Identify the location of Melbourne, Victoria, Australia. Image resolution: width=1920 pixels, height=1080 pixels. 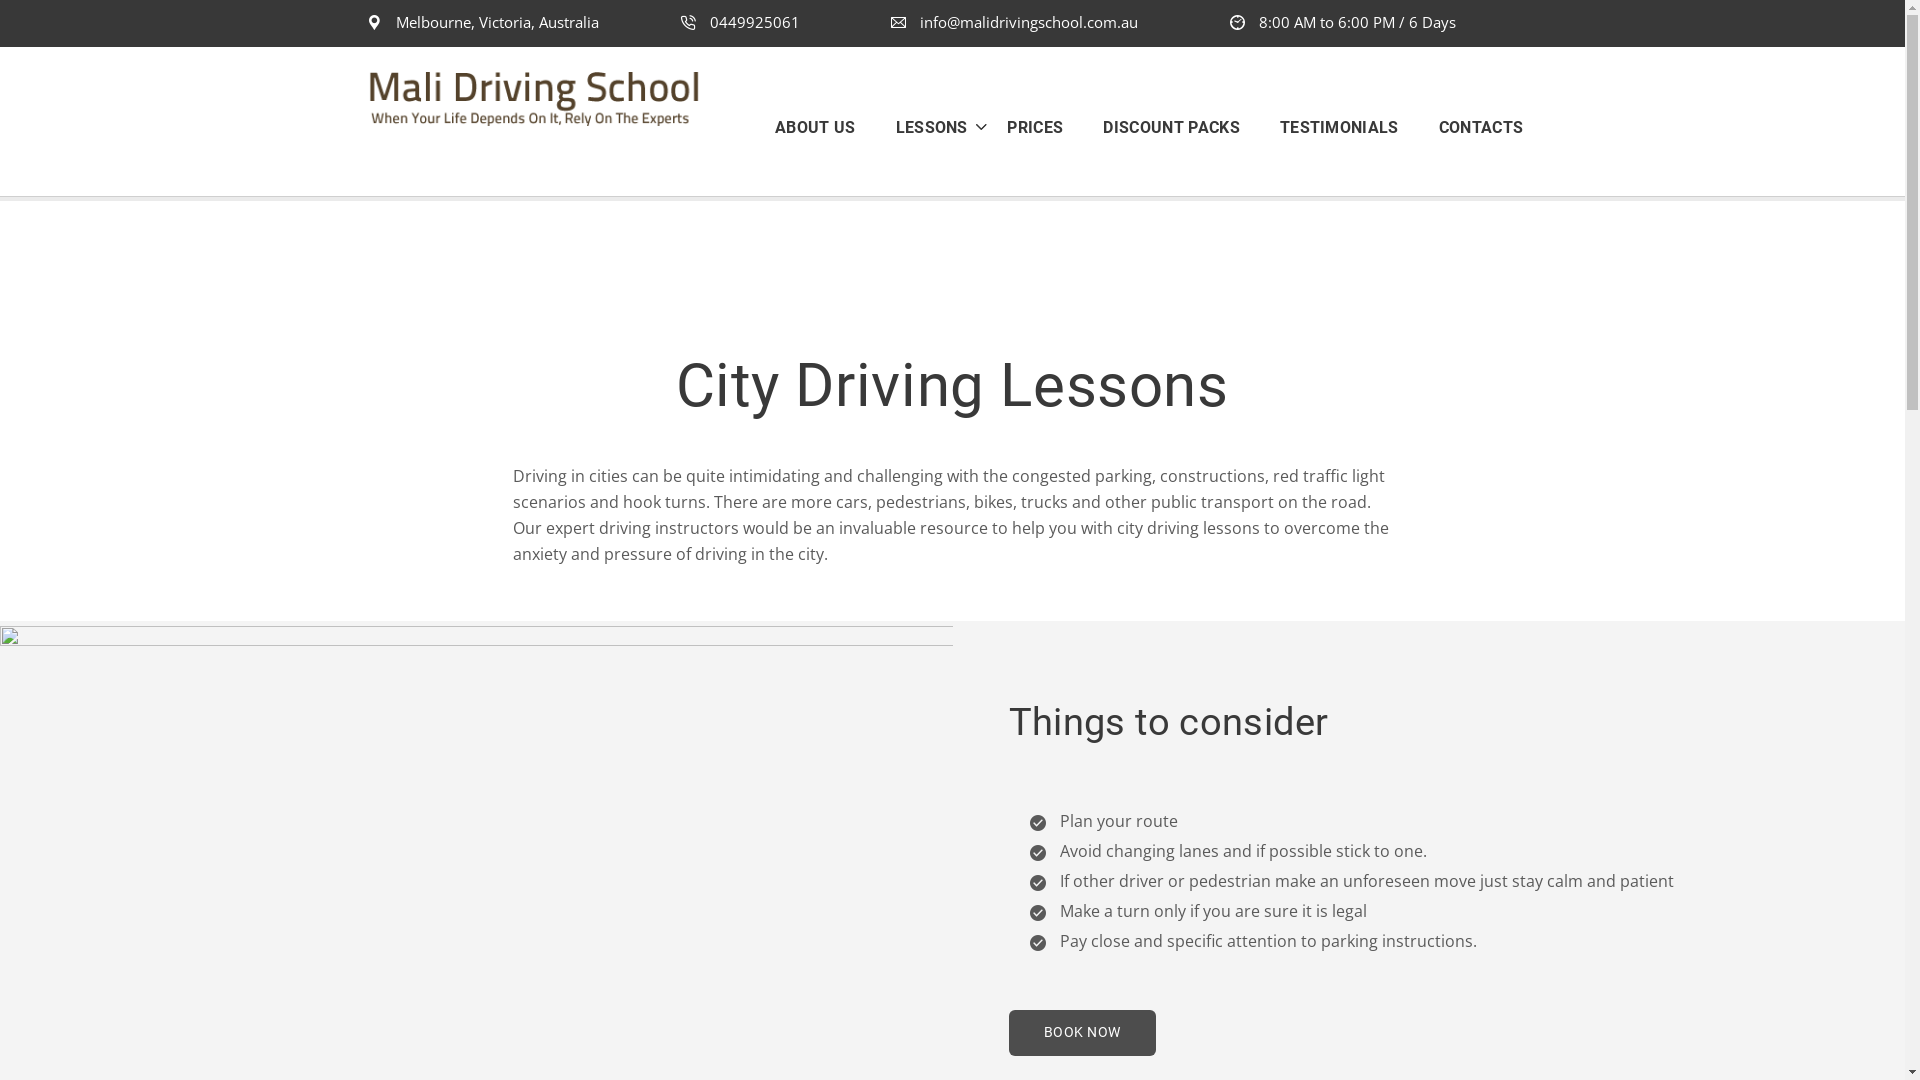
(483, 22).